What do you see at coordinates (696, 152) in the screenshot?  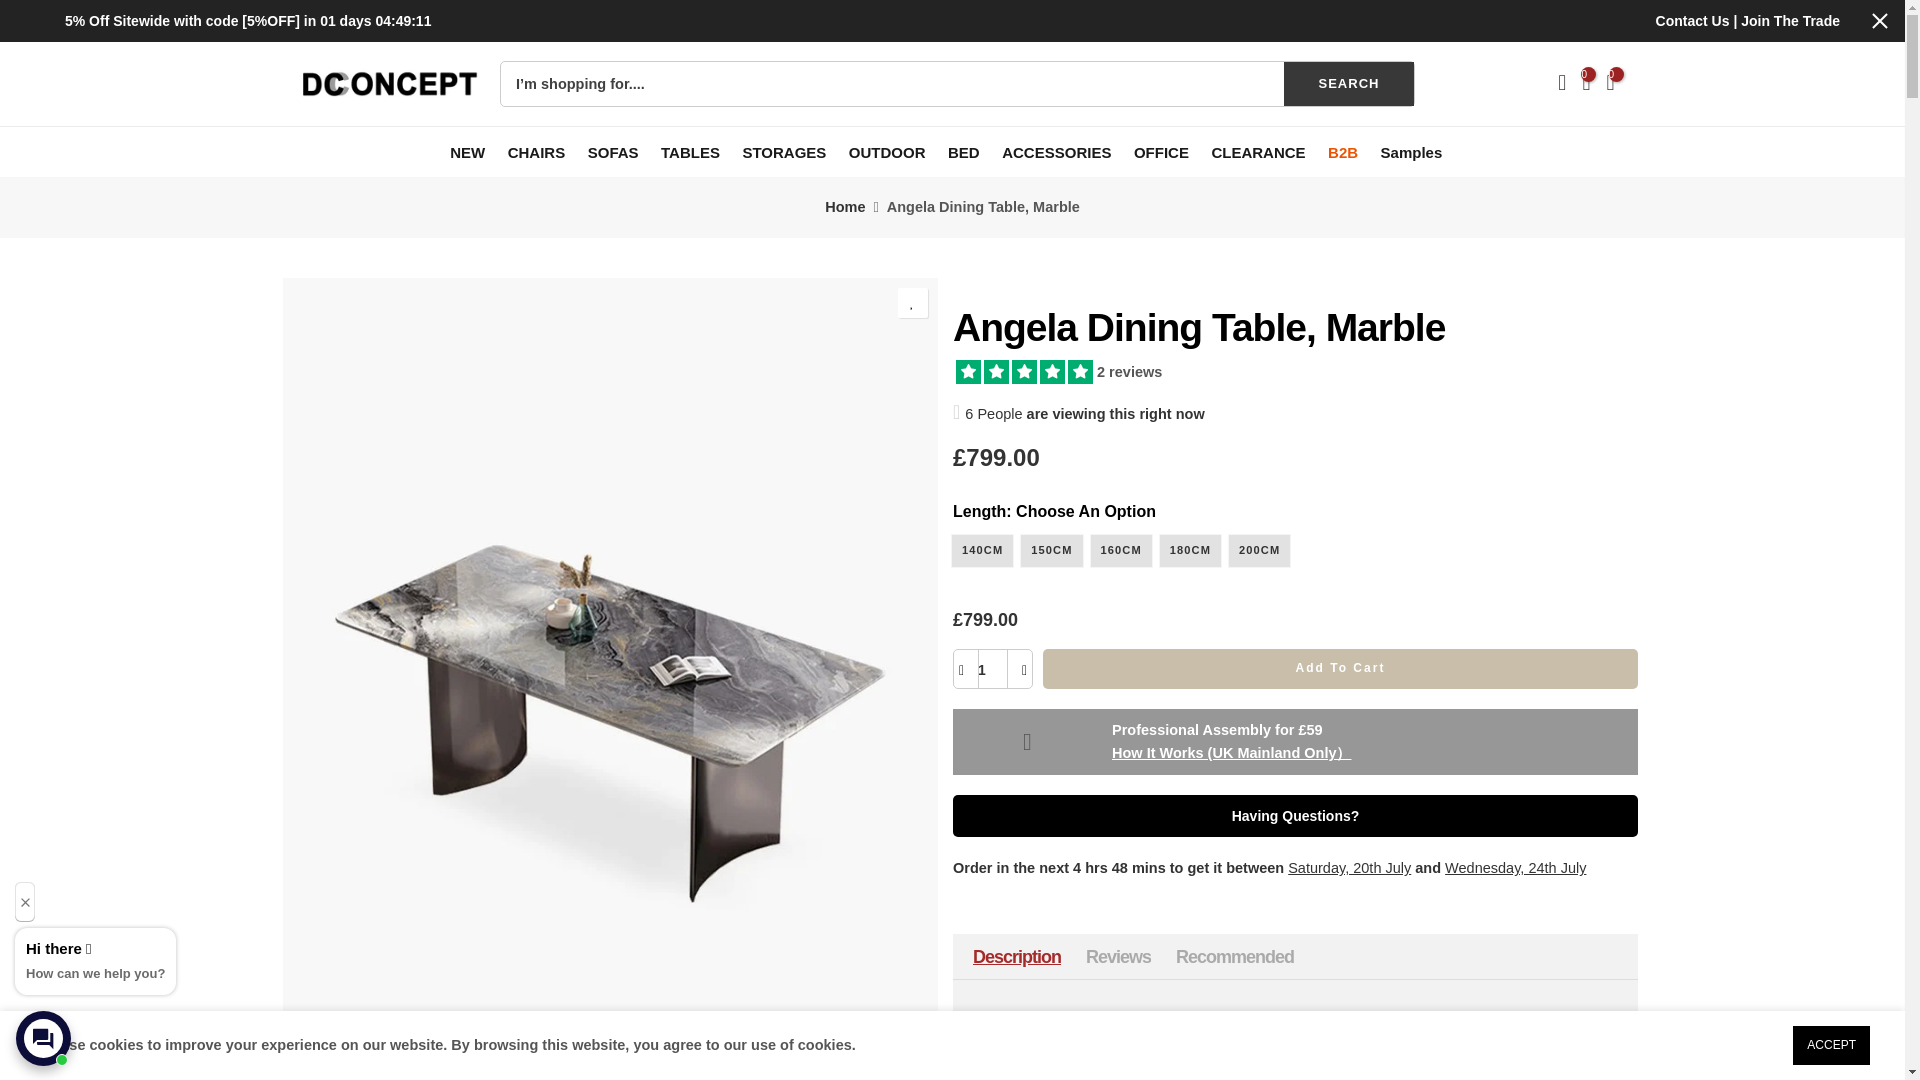 I see `TABLES` at bounding box center [696, 152].